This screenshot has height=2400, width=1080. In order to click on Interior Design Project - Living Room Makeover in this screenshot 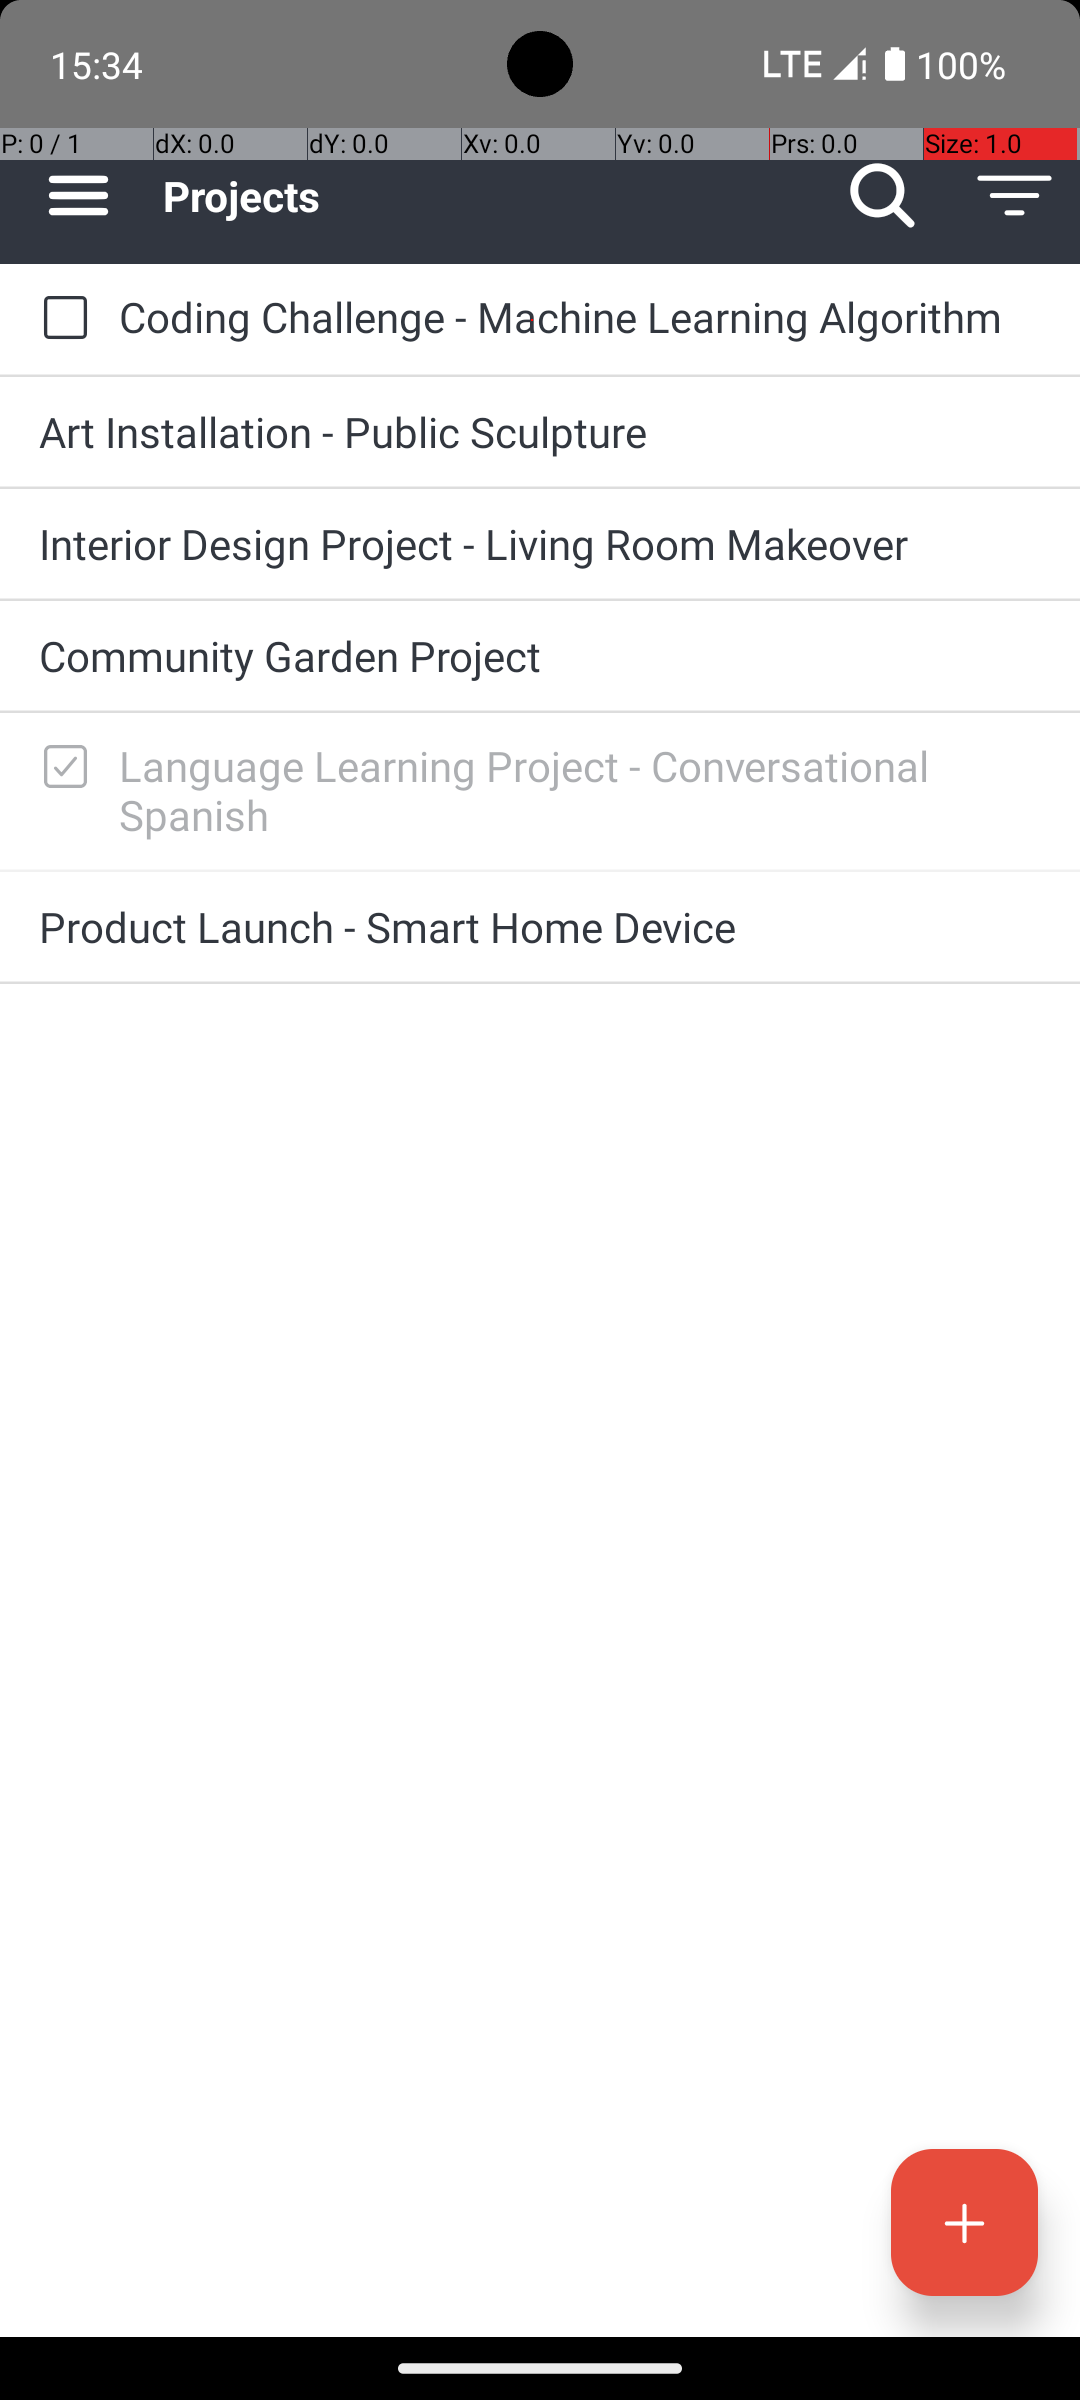, I will do `click(540, 544)`.